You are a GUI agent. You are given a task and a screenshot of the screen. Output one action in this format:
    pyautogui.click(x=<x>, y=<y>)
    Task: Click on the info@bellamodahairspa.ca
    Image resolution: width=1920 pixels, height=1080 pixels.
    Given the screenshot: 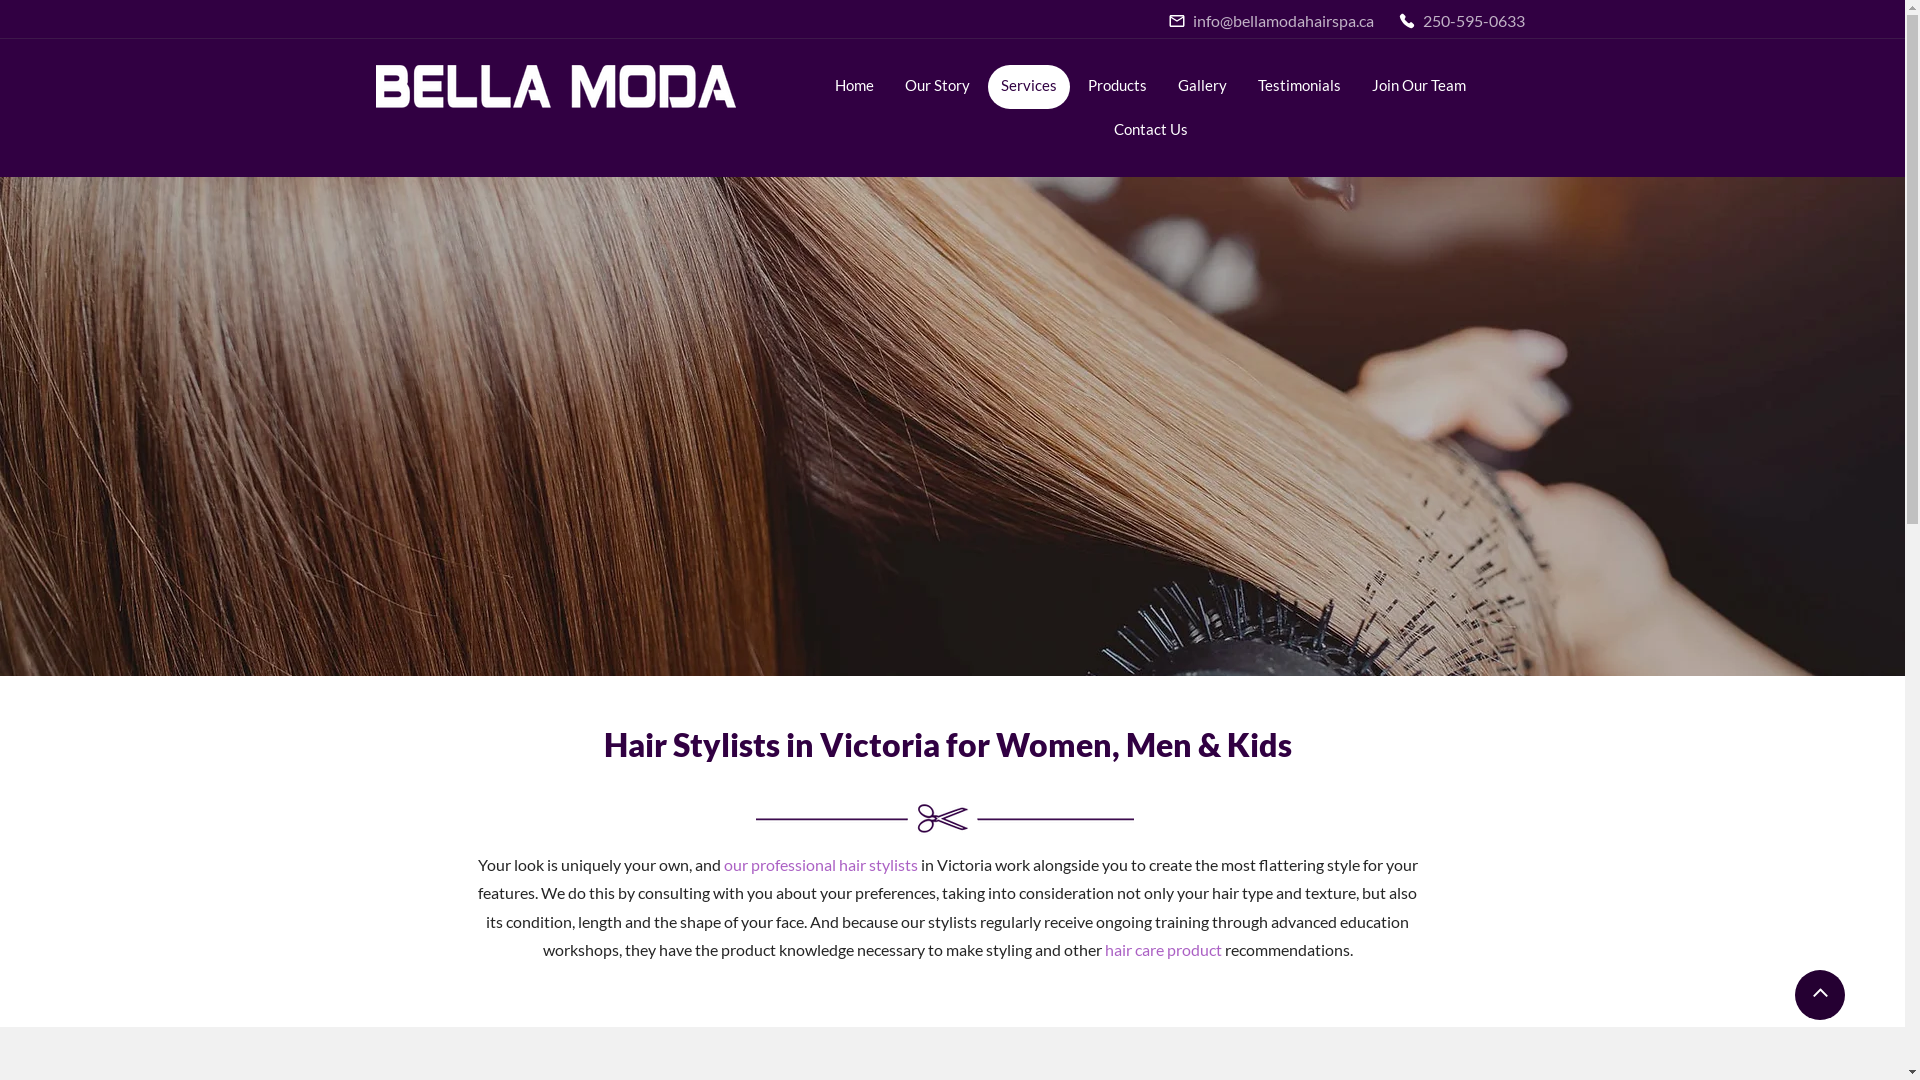 What is the action you would take?
    pyautogui.click(x=1273, y=20)
    